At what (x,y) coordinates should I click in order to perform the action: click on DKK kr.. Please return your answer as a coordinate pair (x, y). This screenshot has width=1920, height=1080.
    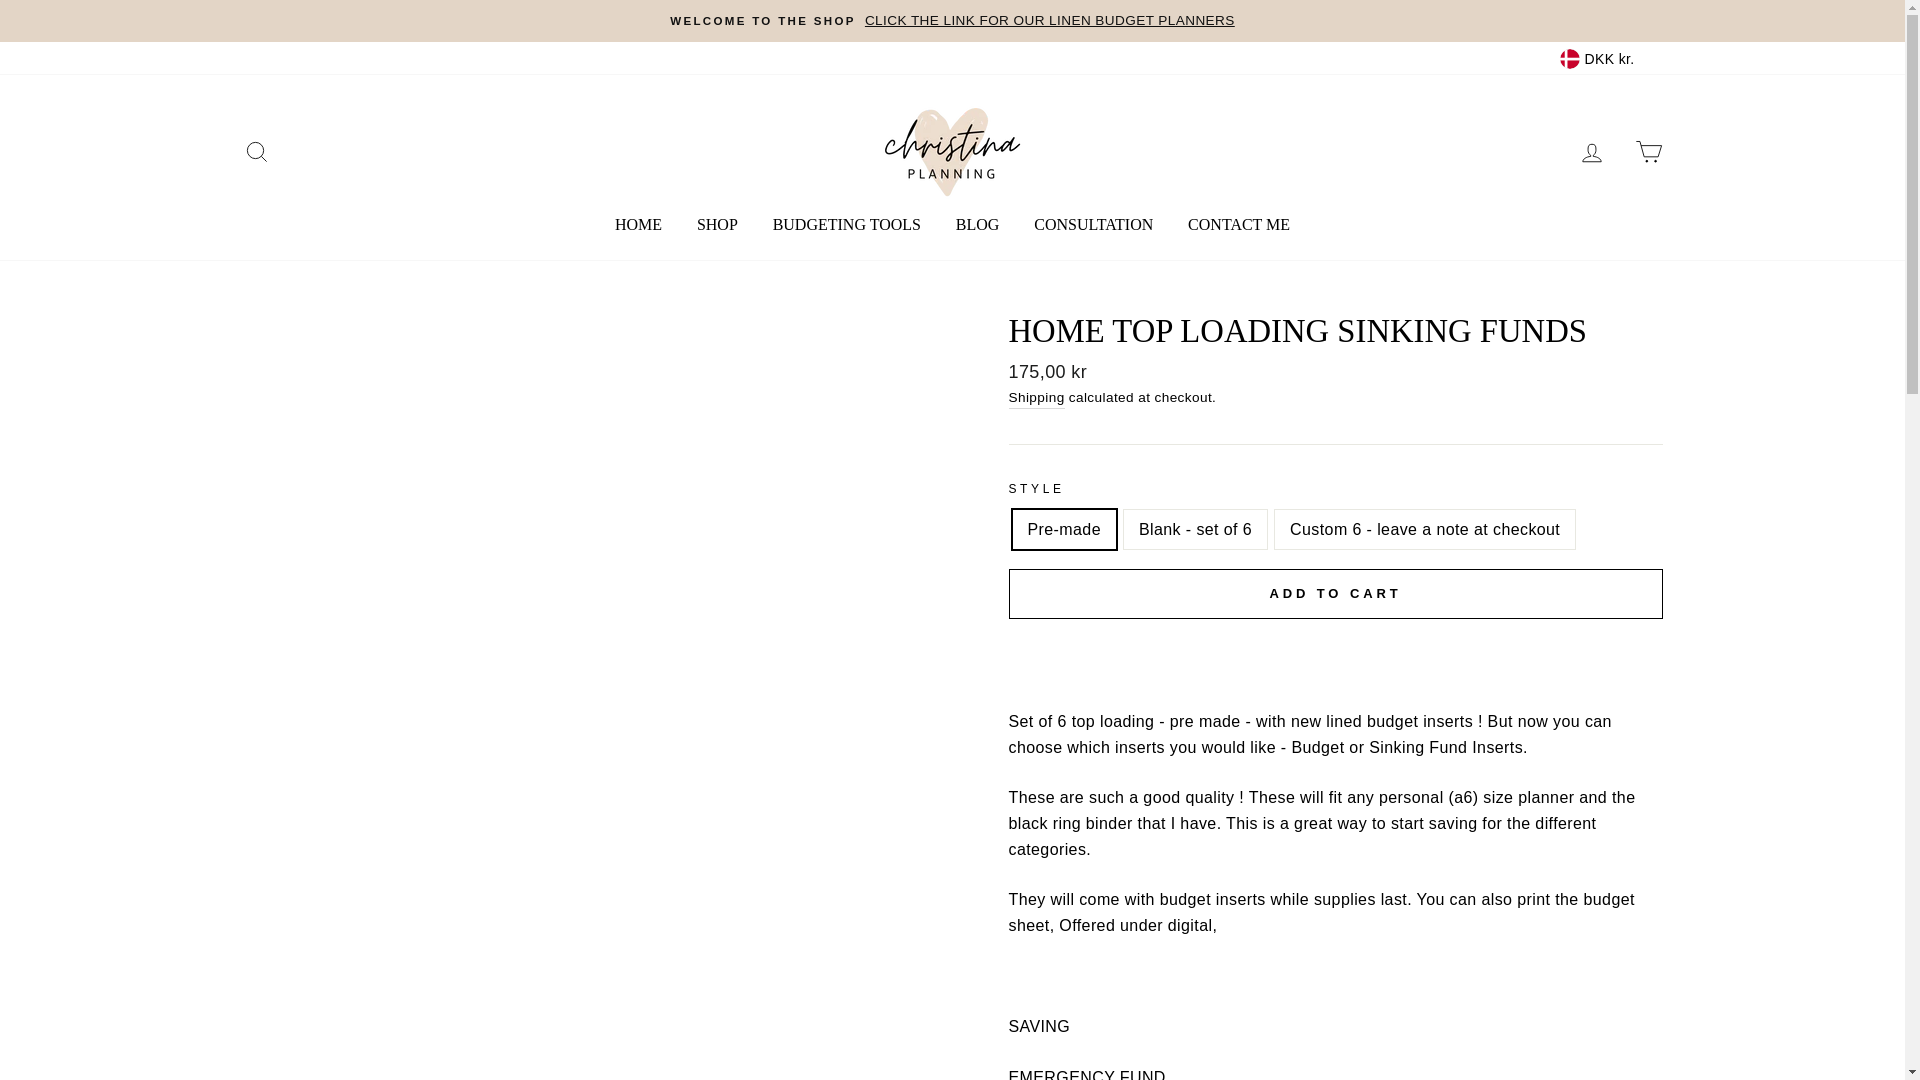
    Looking at the image, I should click on (1608, 58).